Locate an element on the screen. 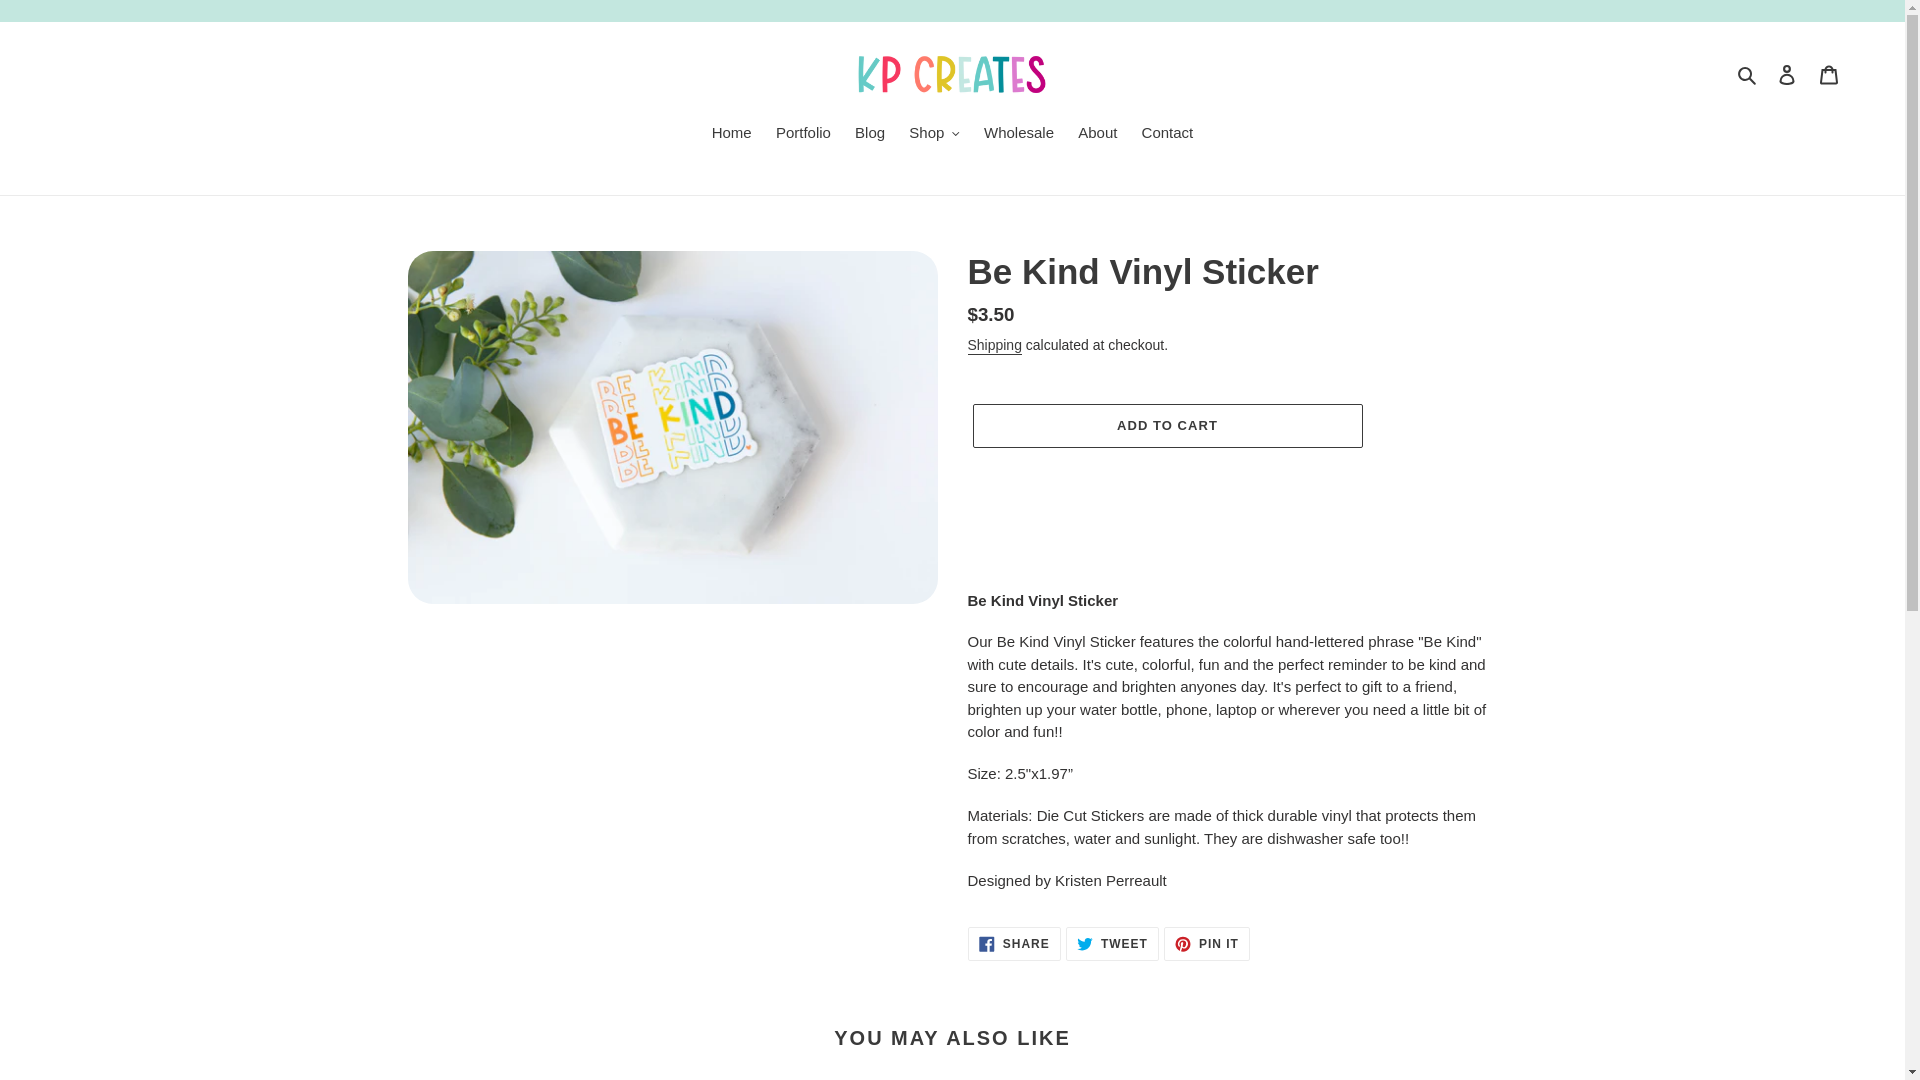 The image size is (1920, 1080). Search is located at coordinates (1748, 74).